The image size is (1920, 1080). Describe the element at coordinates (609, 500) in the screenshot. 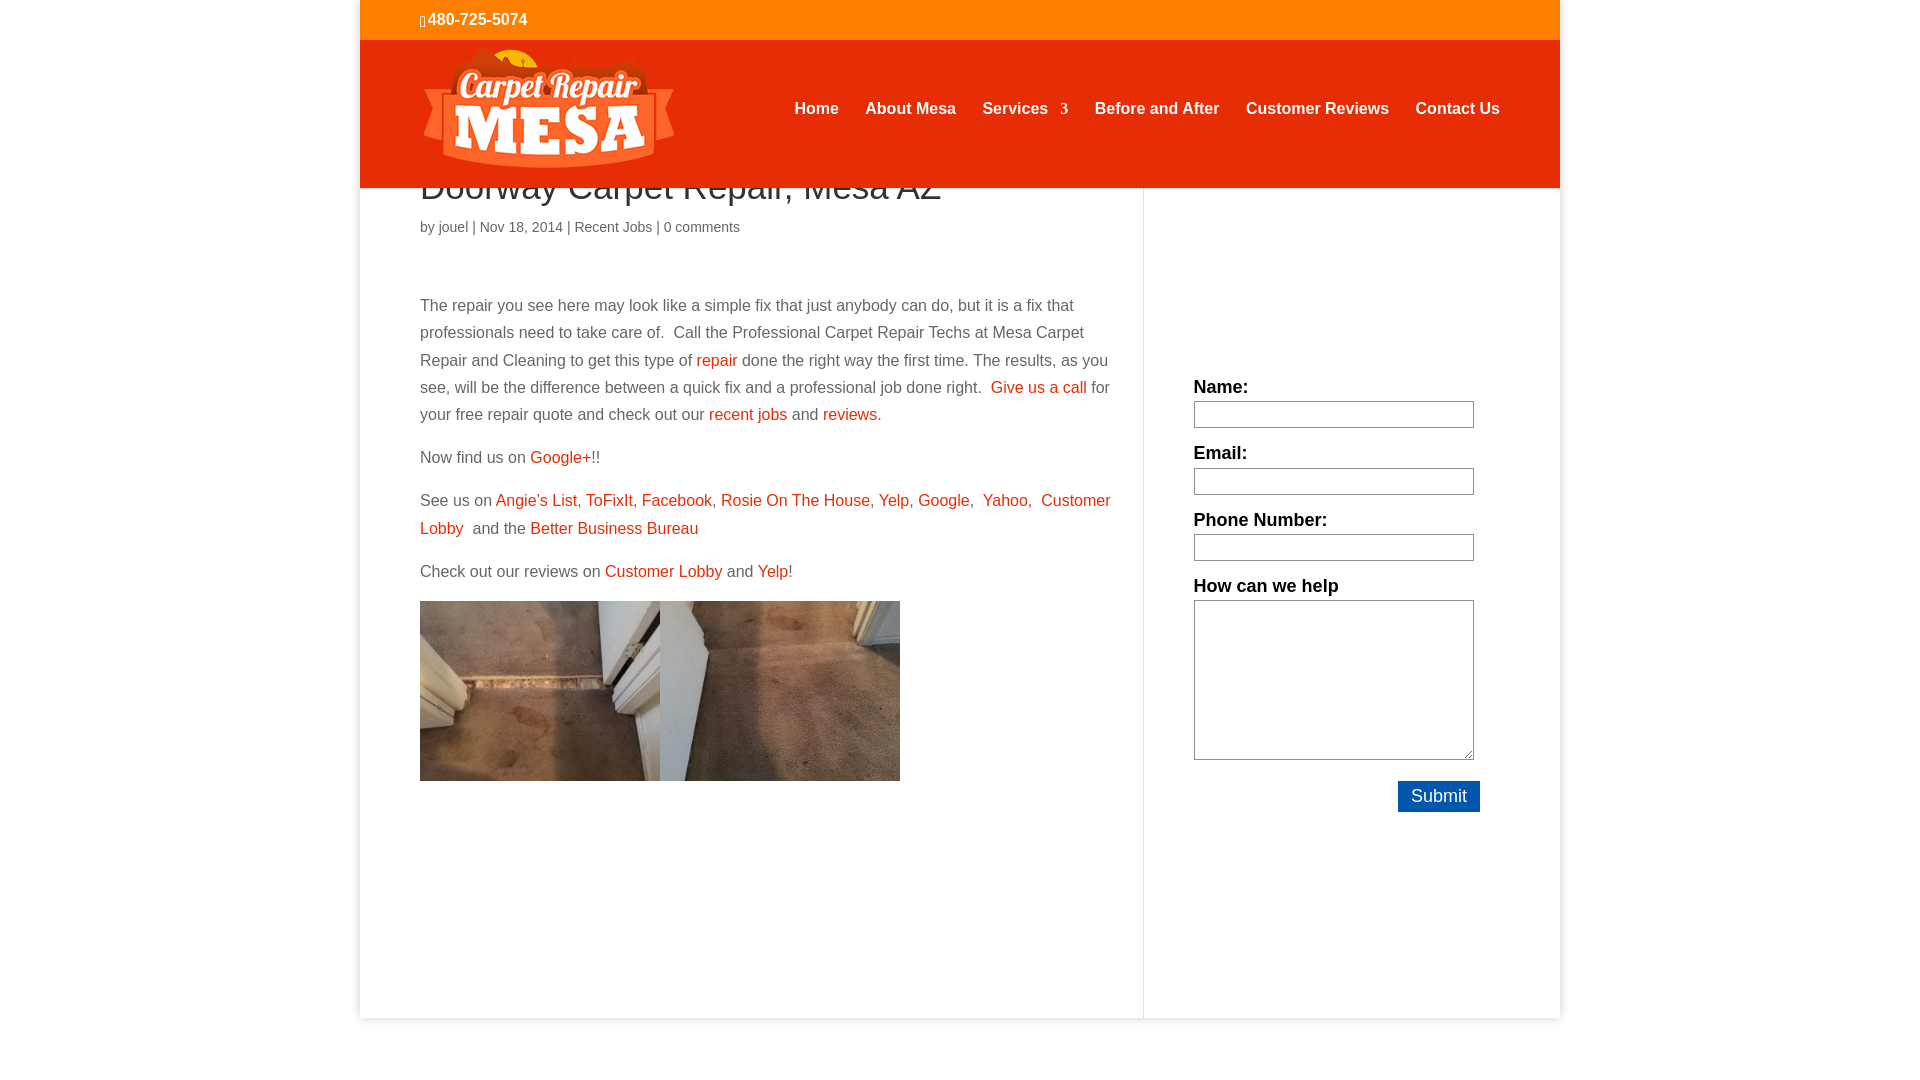

I see `ToFixIt` at that location.